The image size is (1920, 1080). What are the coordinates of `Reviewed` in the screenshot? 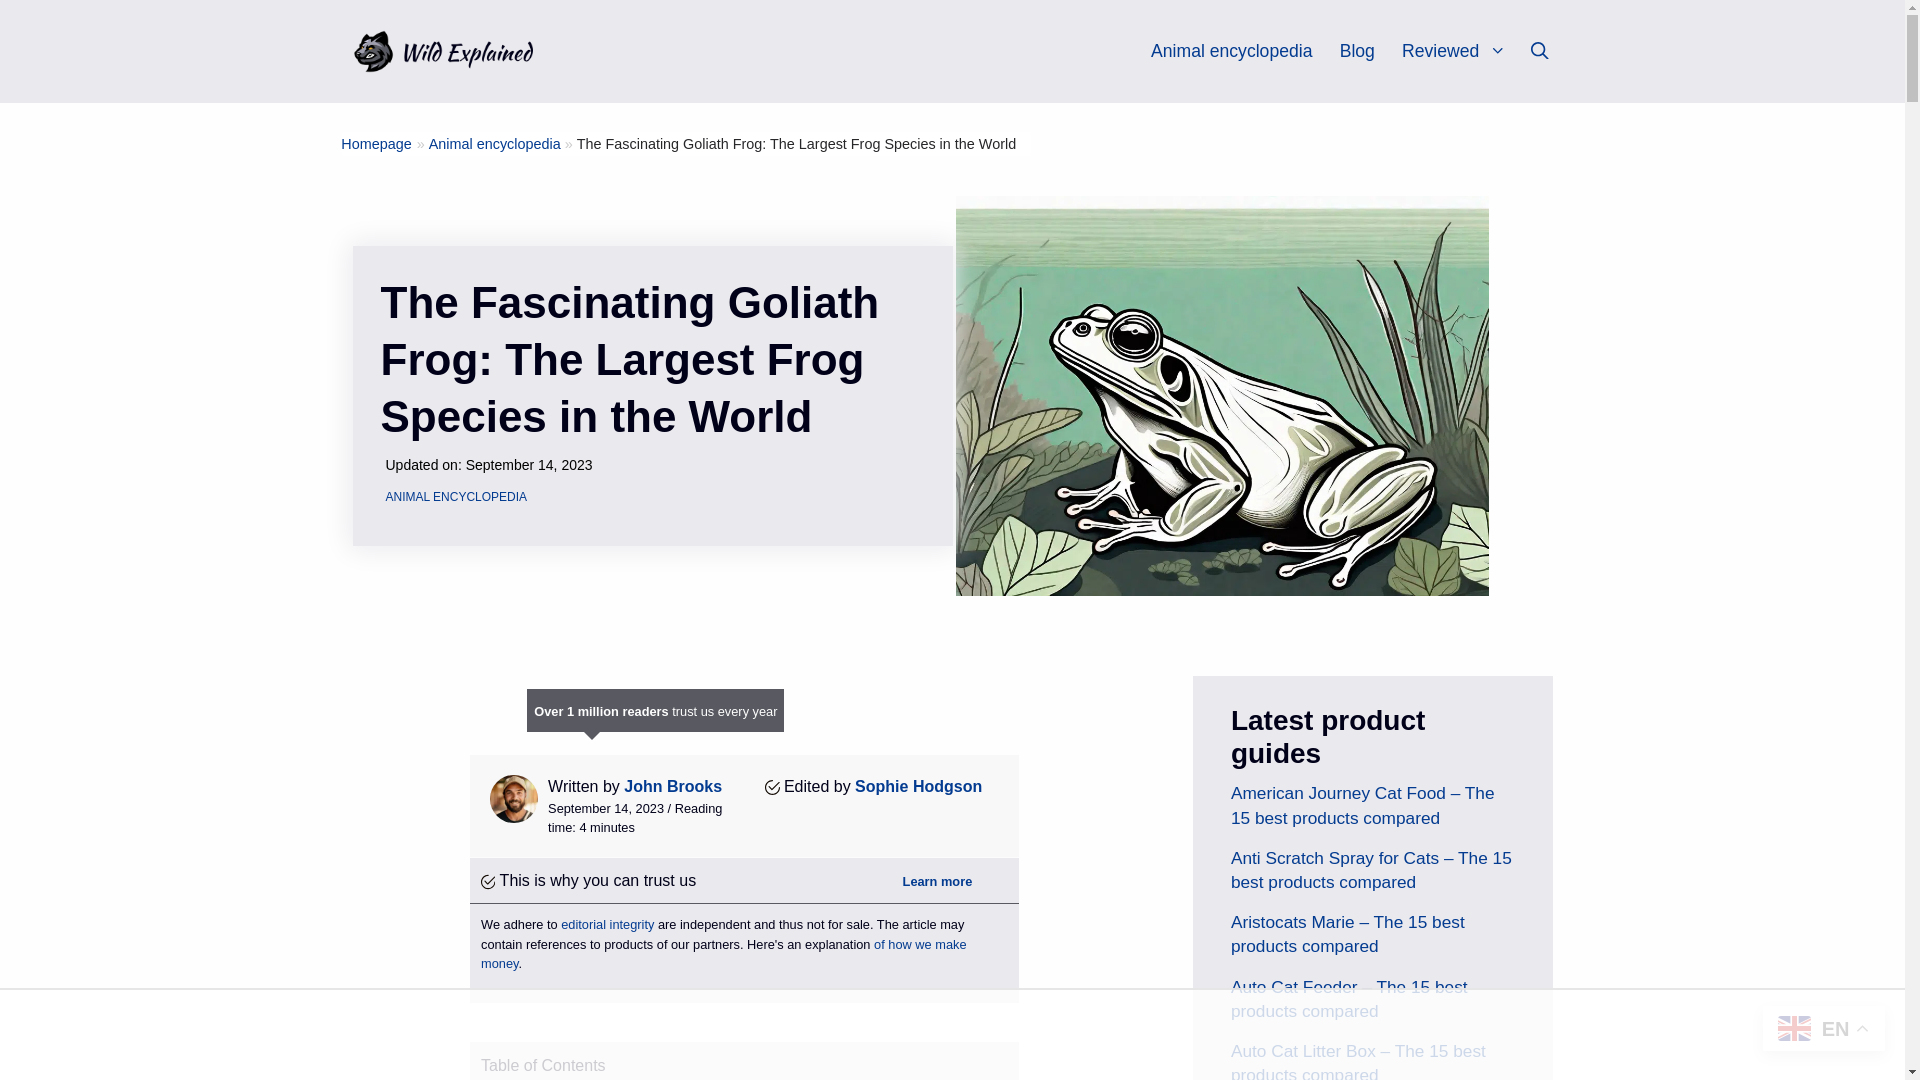 It's located at (1462, 52).